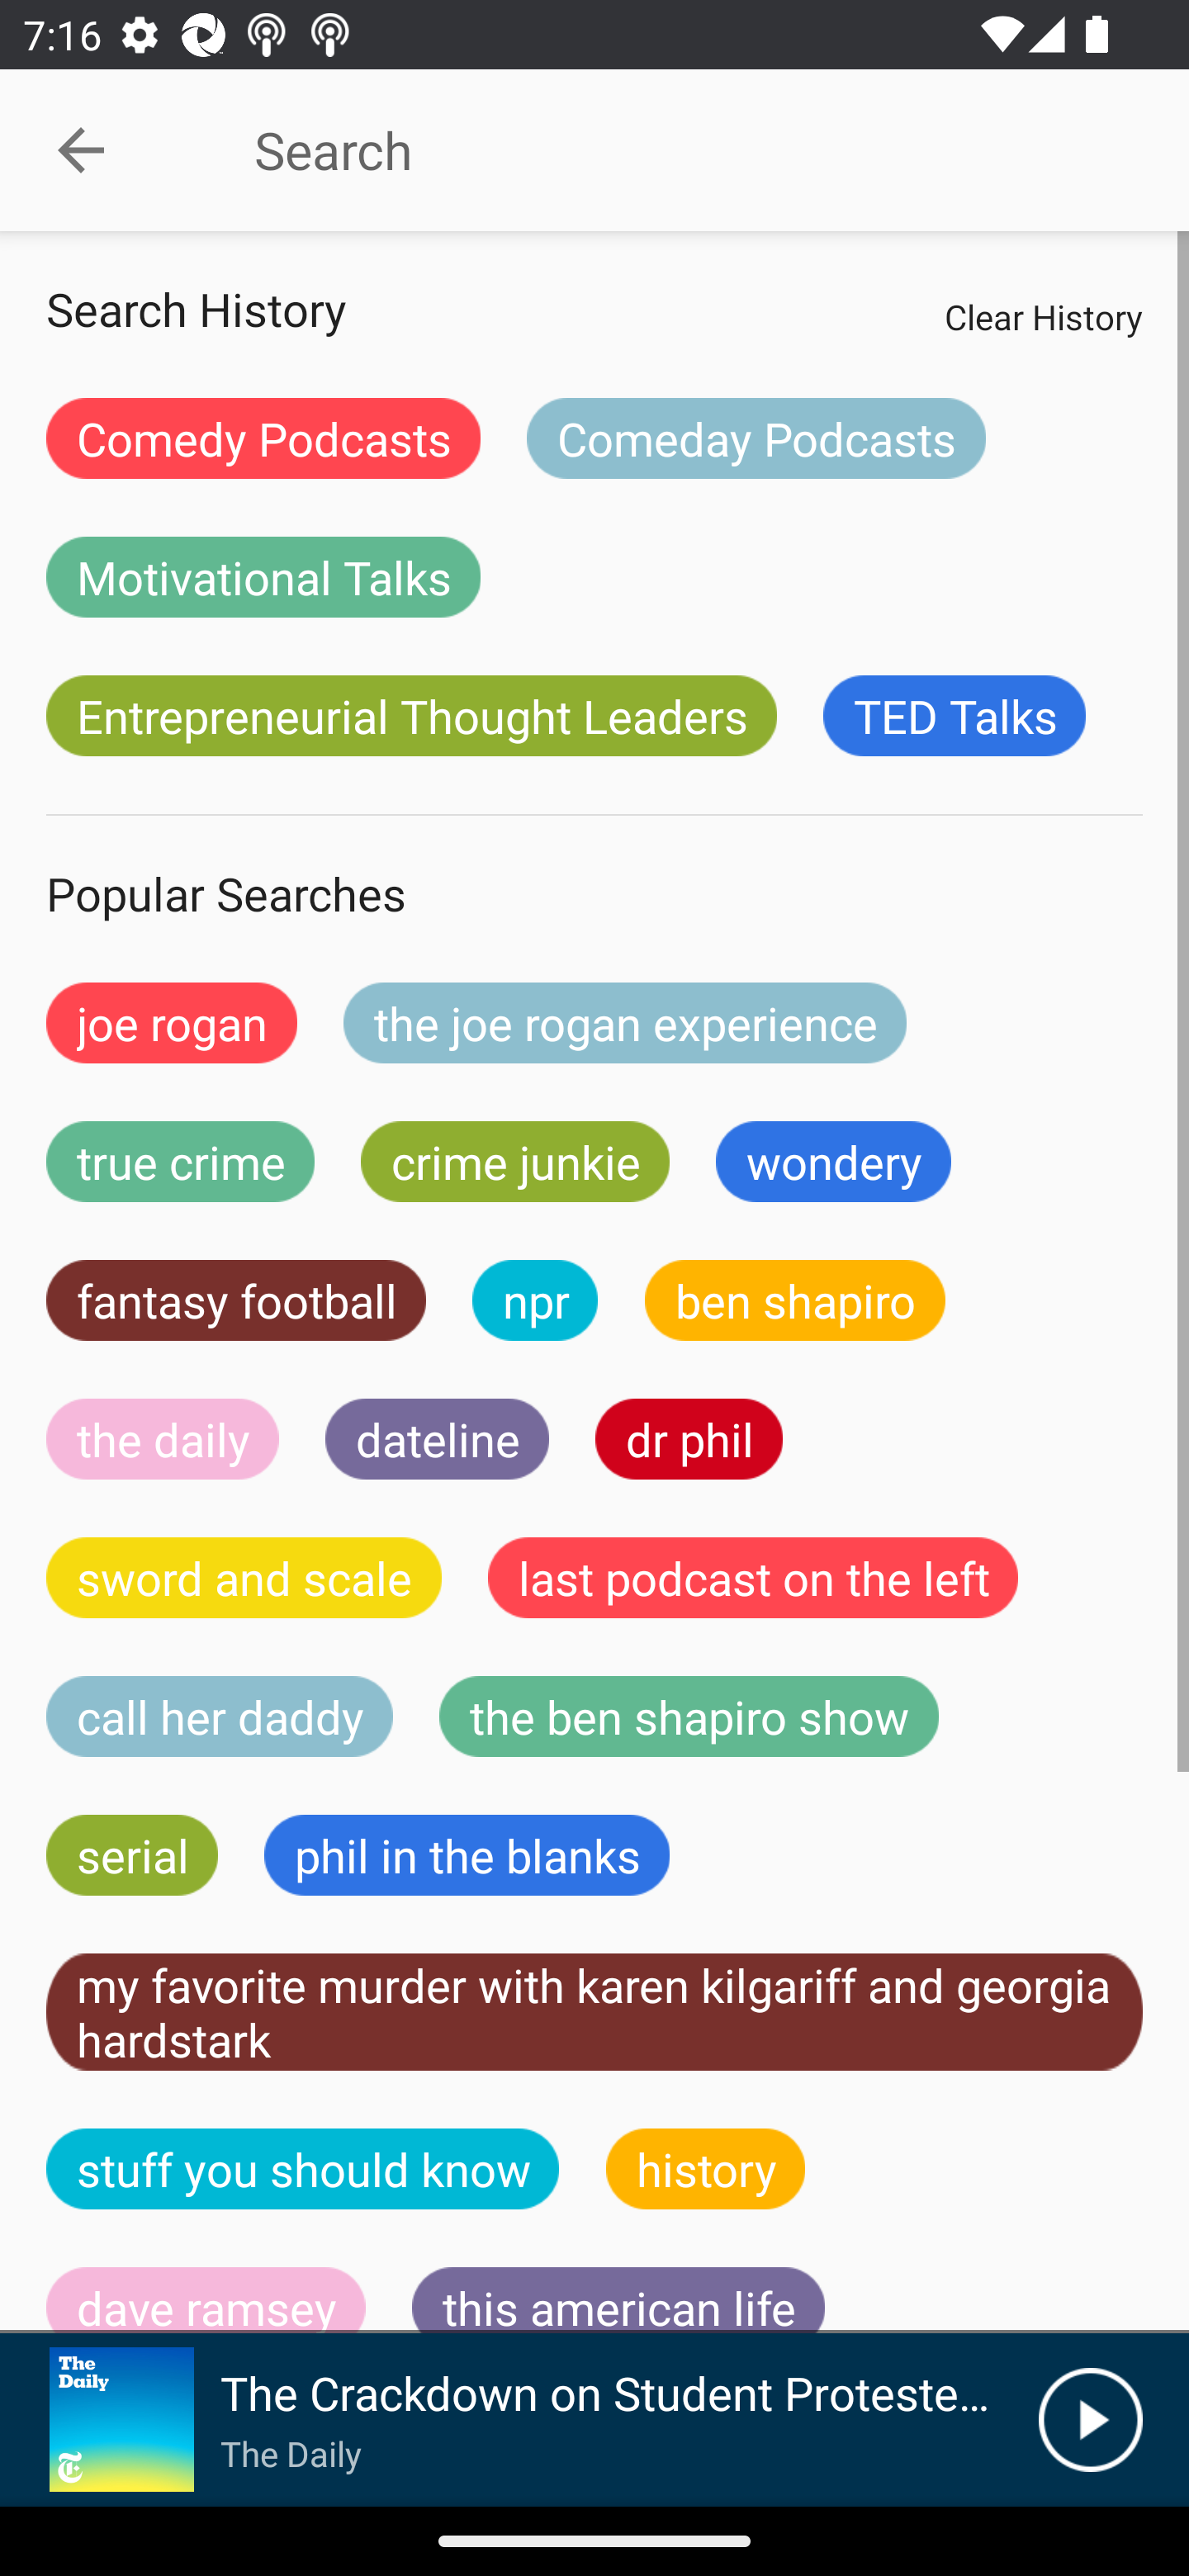 The width and height of the screenshot is (1189, 2576). Describe the element at coordinates (955, 716) in the screenshot. I see `TED Talks` at that location.